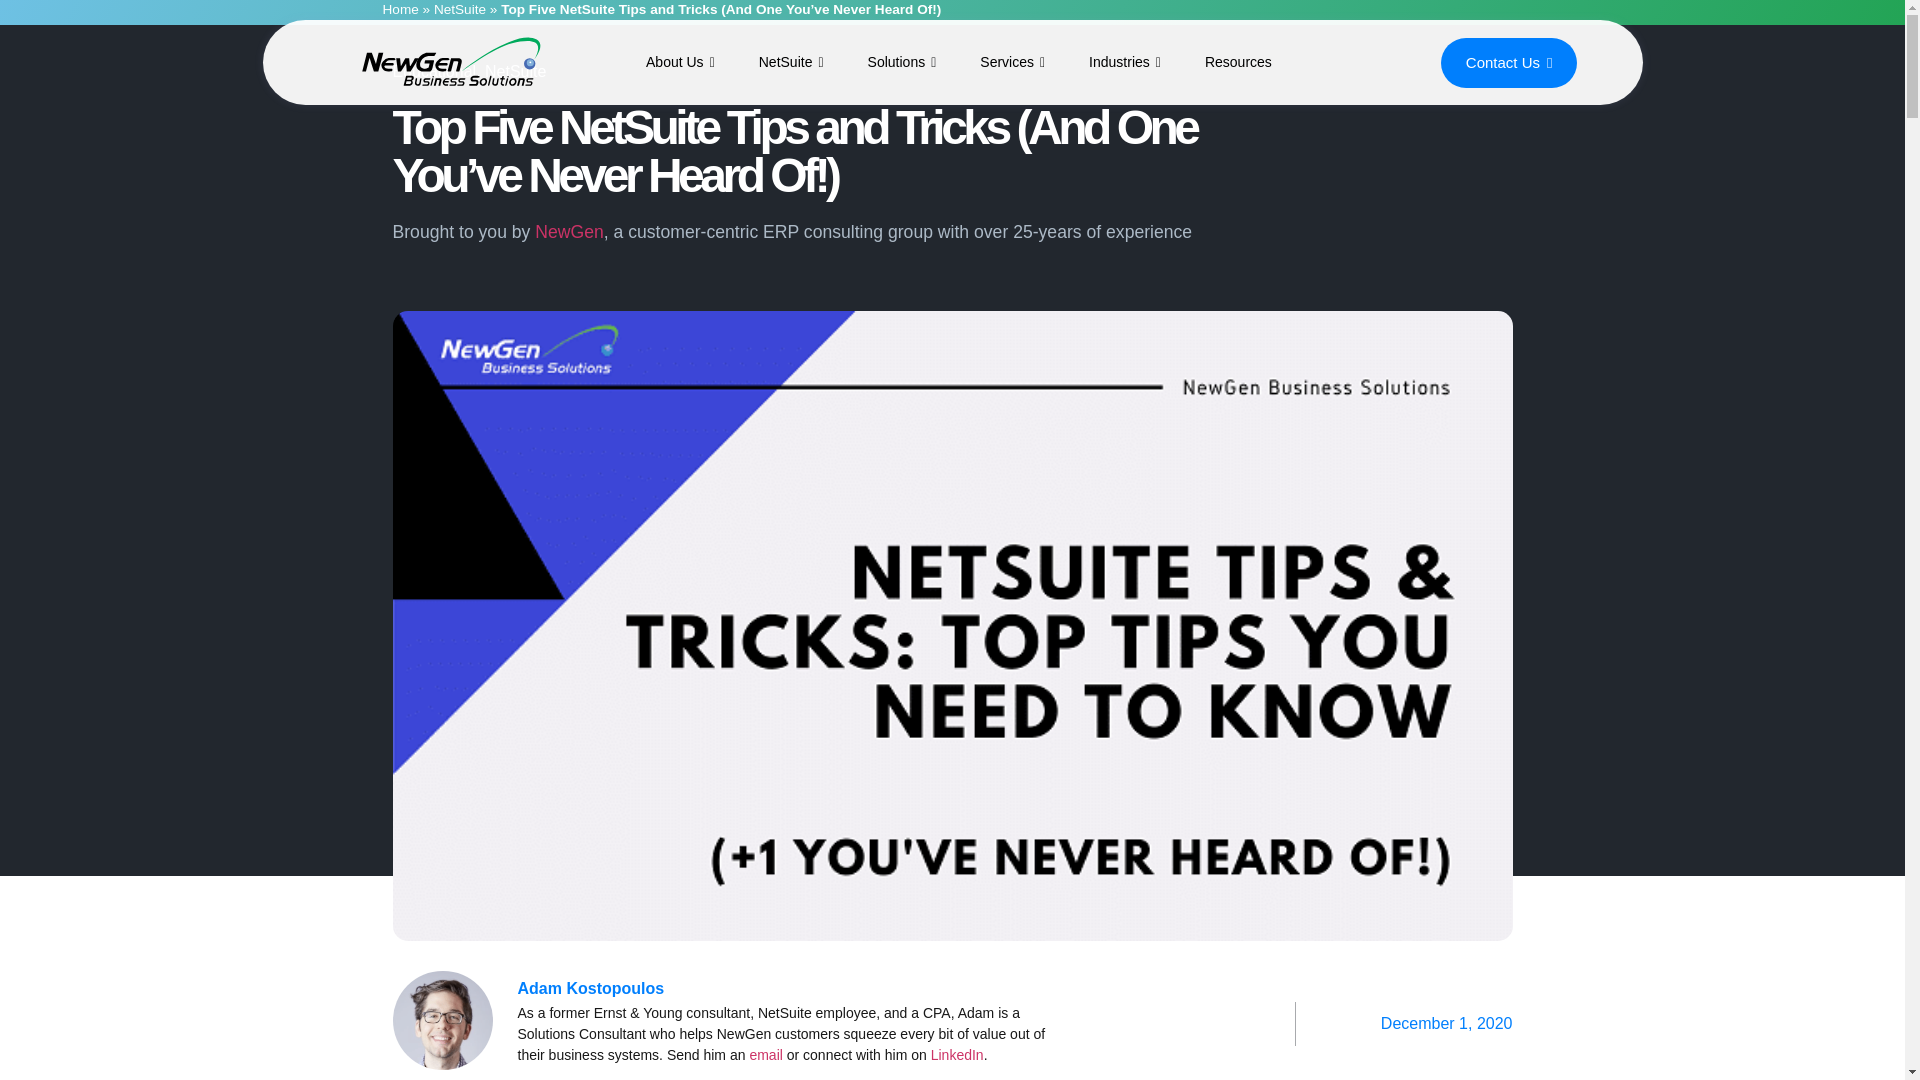 This screenshot has height=1080, width=1920. I want to click on About Us, so click(680, 62).